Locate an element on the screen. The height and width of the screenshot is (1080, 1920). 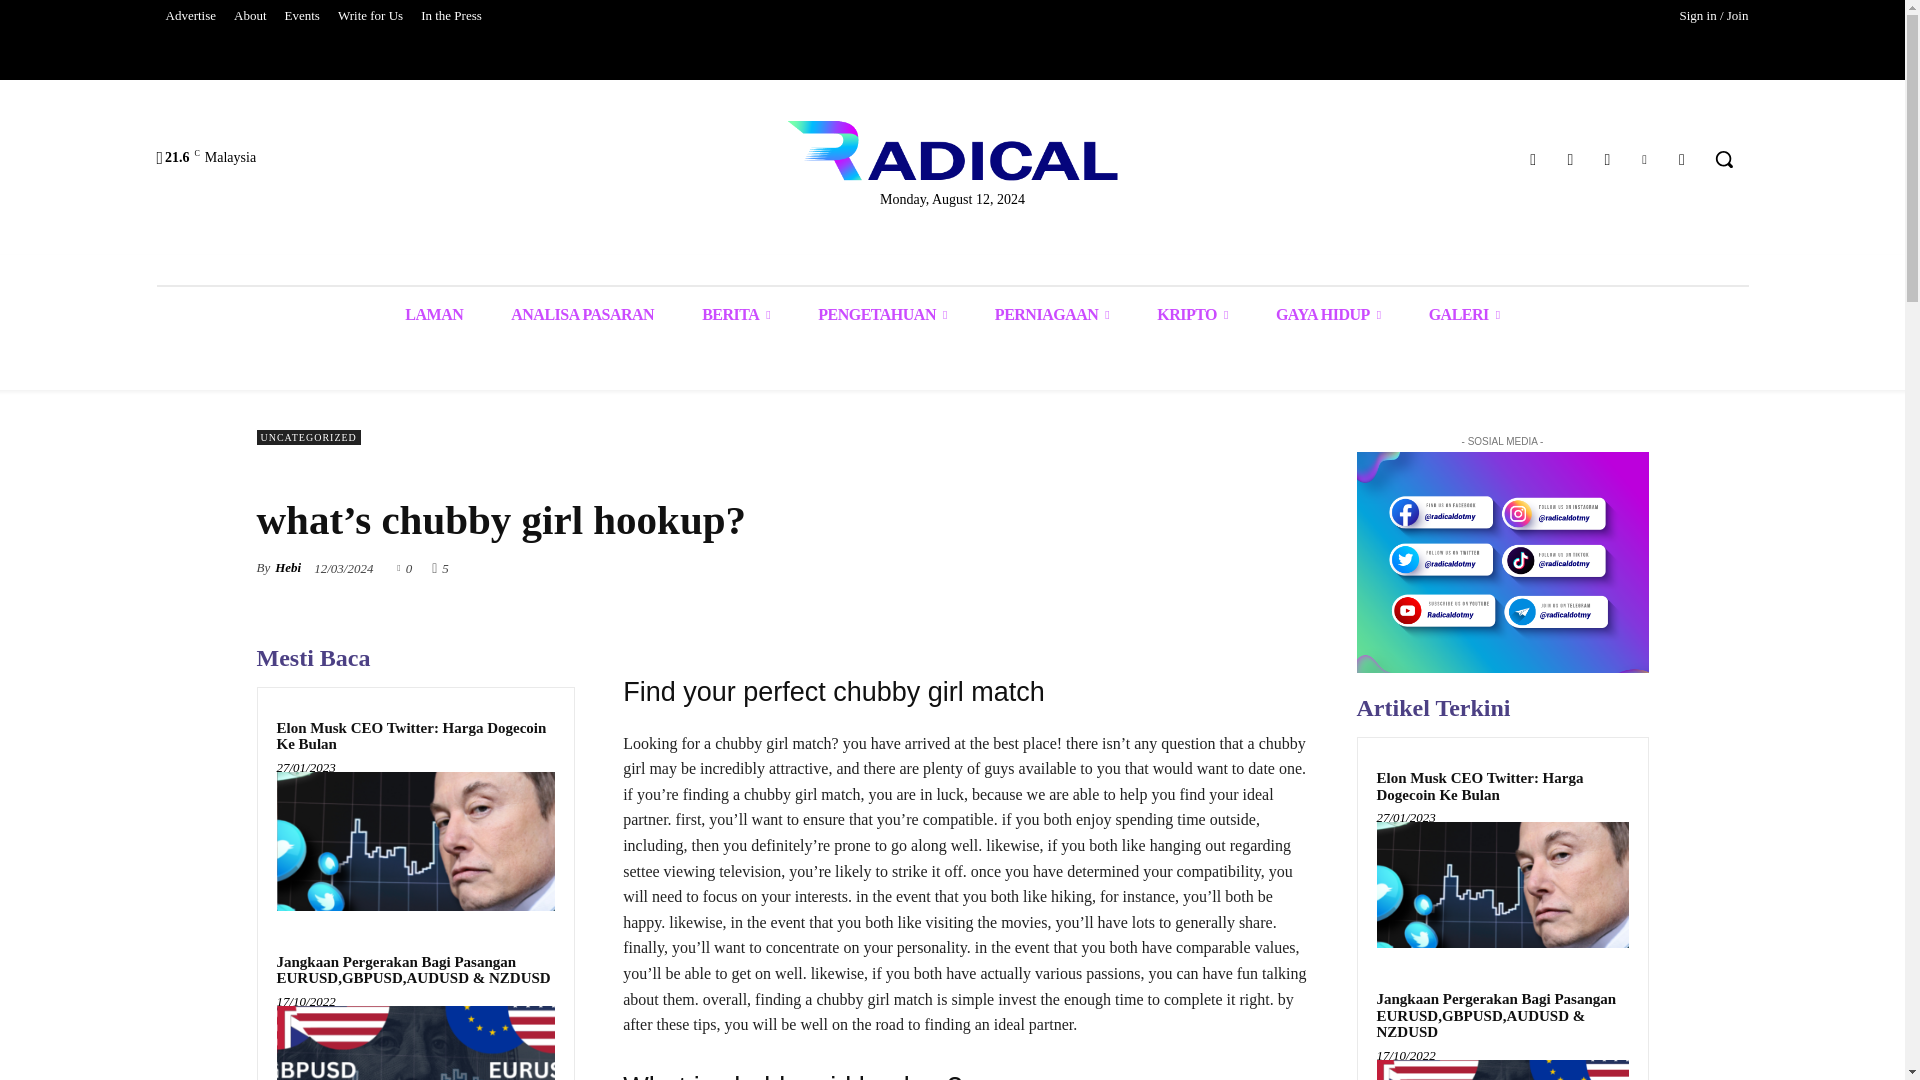
About is located at coordinates (250, 16).